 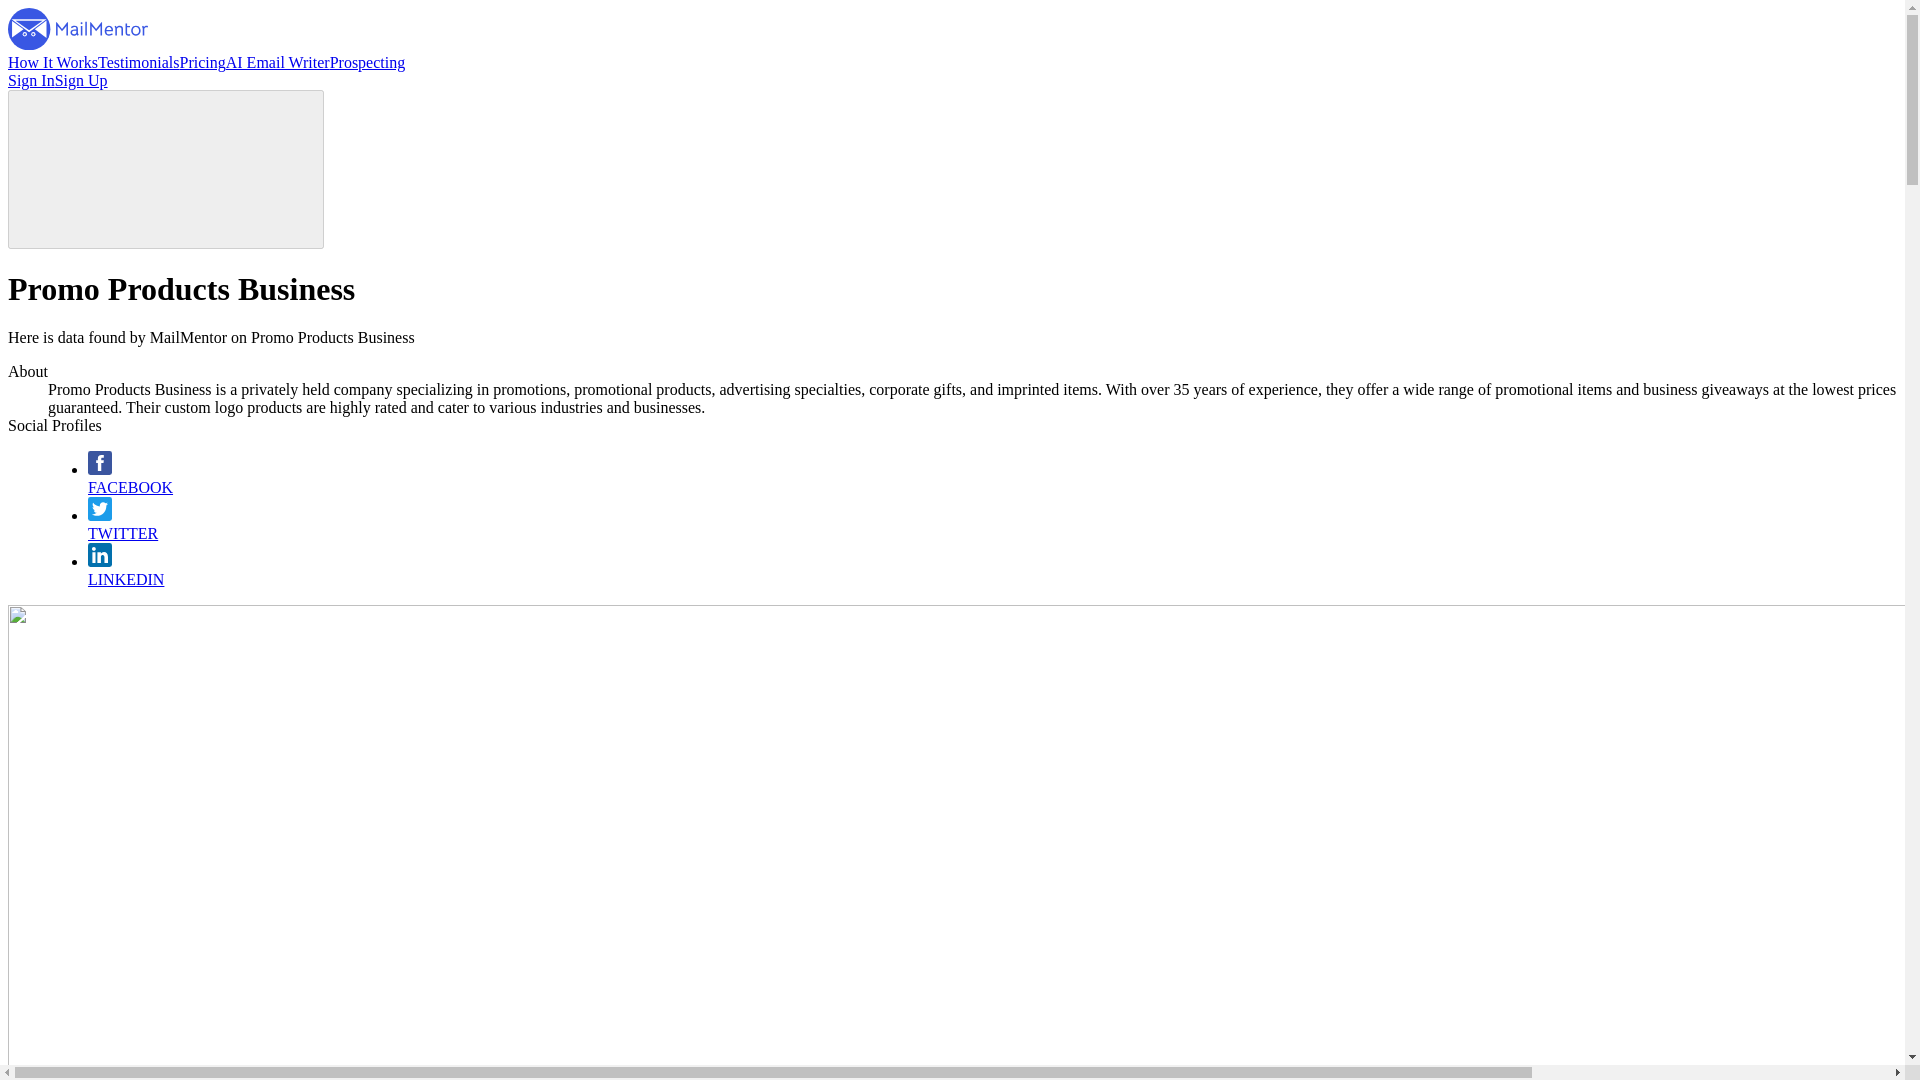 I want to click on Sign Up, so click(x=81, y=80).